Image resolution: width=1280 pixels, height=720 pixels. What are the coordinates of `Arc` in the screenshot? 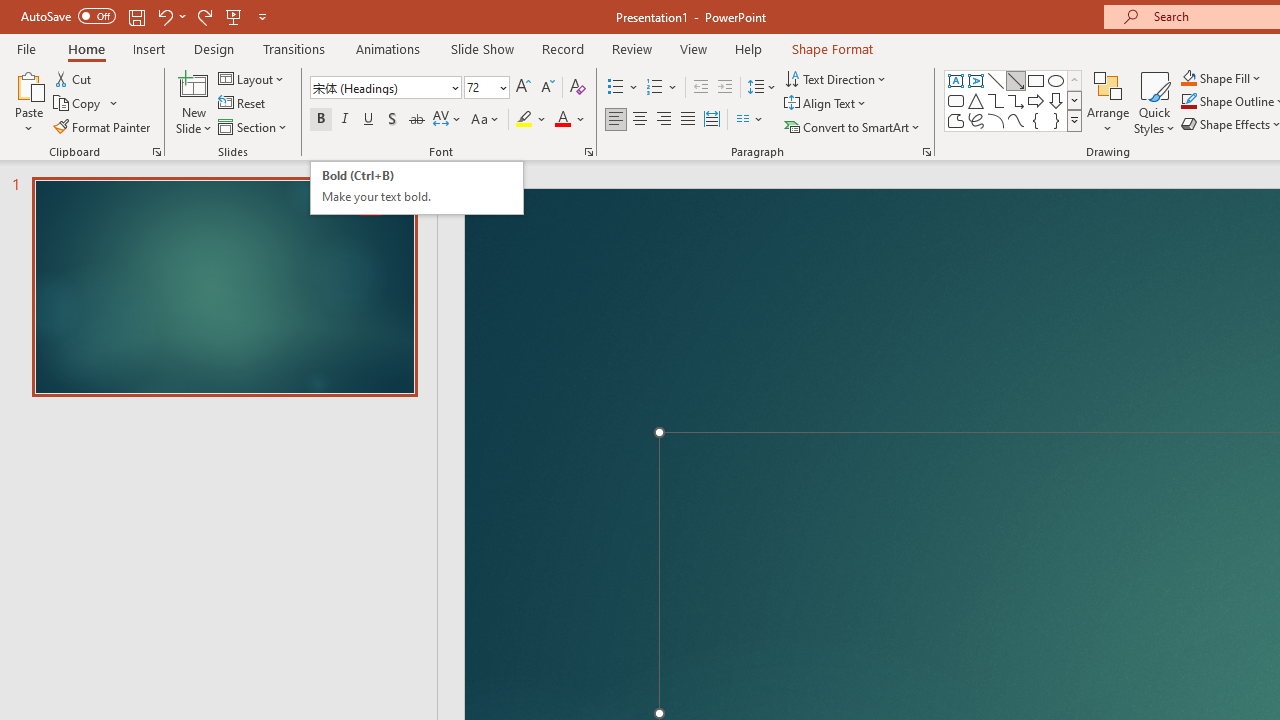 It's located at (996, 120).